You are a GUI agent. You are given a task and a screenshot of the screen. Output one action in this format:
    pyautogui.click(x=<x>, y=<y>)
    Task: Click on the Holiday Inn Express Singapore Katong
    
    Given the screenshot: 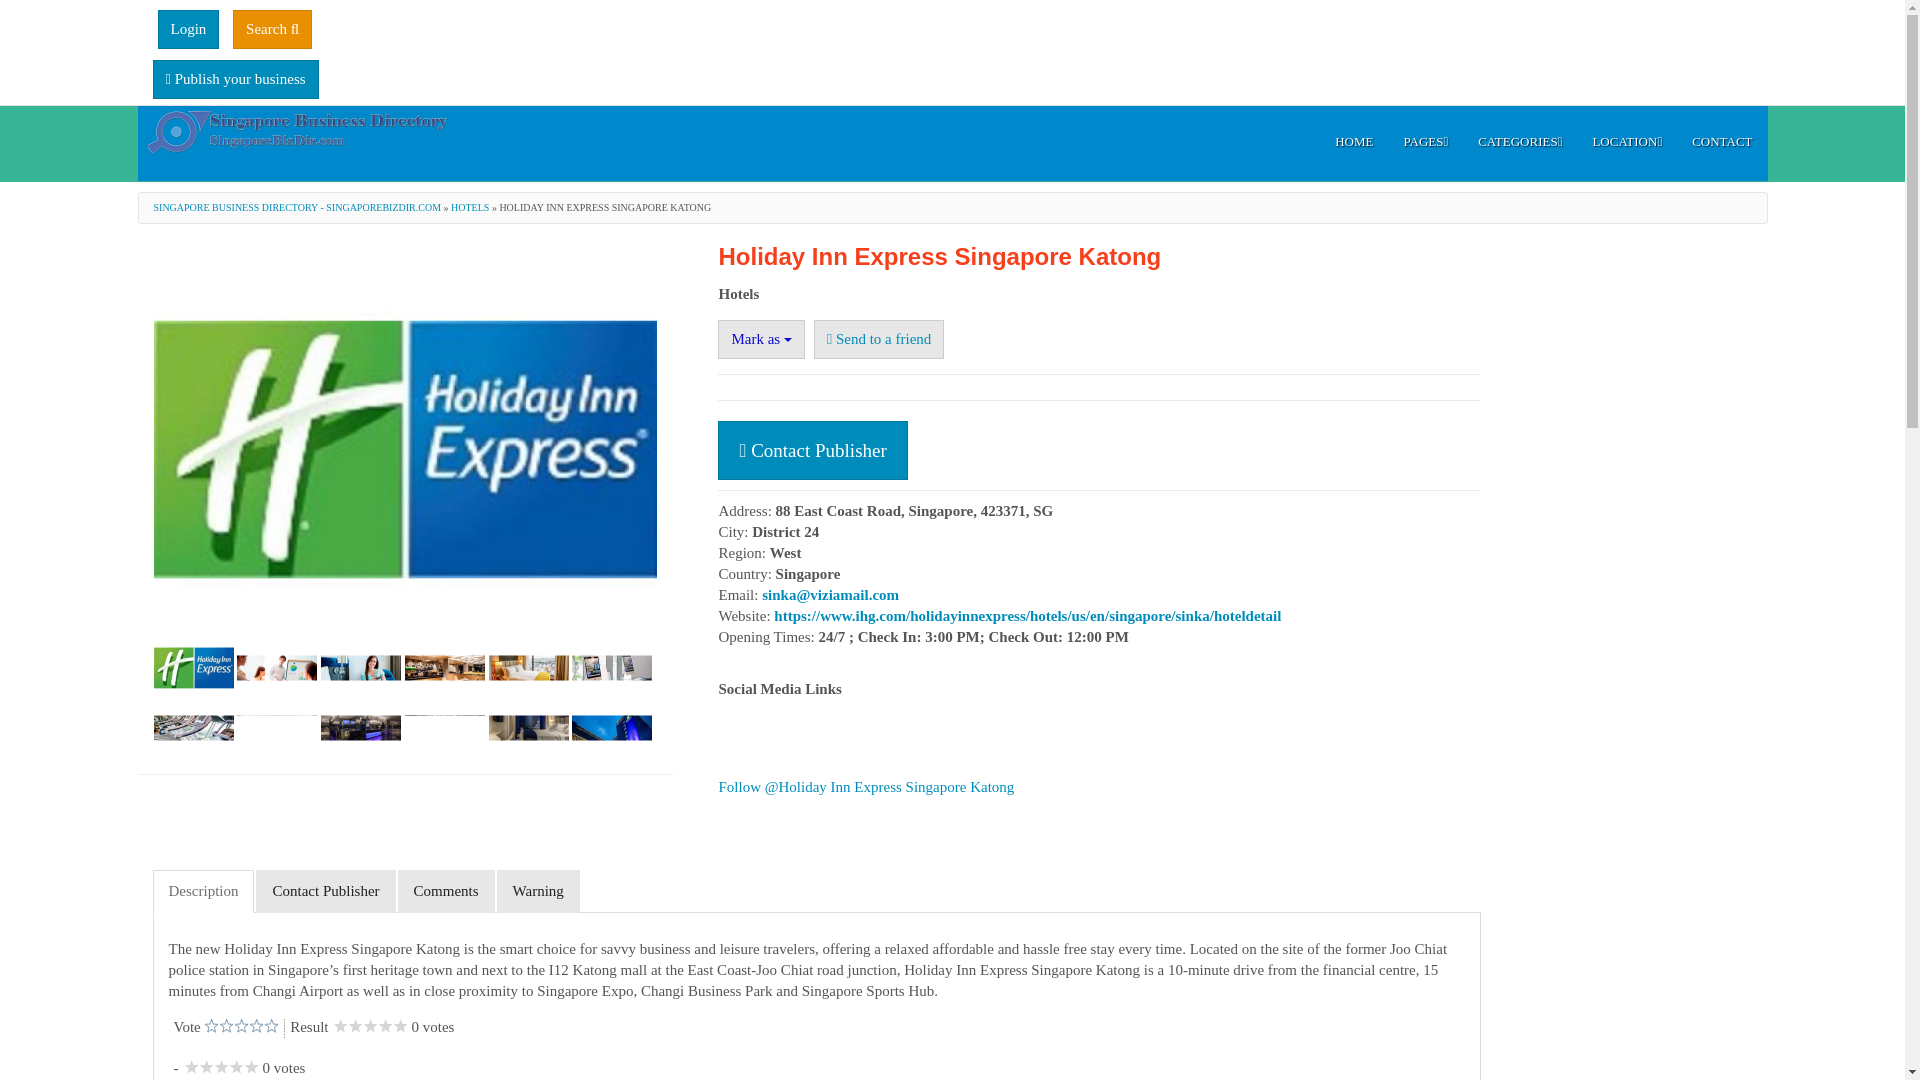 What is the action you would take?
    pyautogui.click(x=612, y=668)
    